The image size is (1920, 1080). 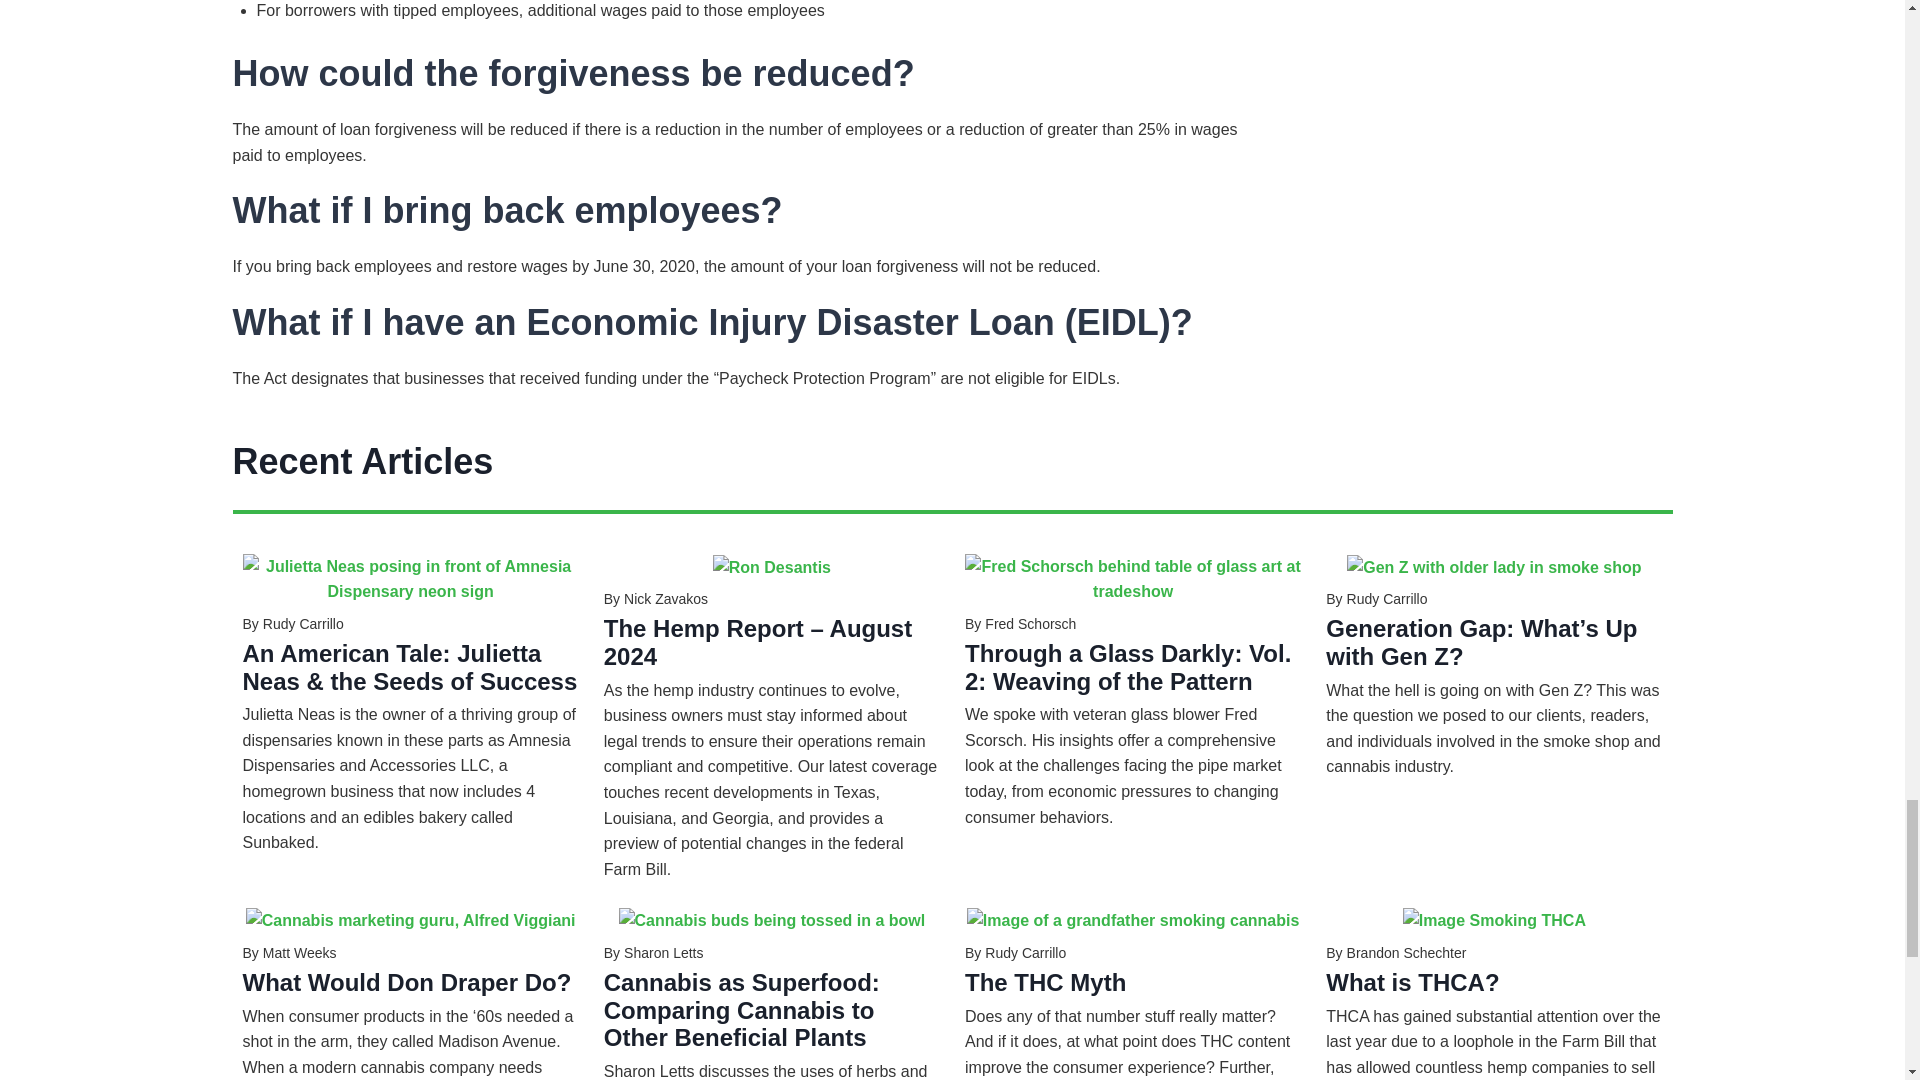 I want to click on Fred-Schorsch-Cover, so click(x=1133, y=579).